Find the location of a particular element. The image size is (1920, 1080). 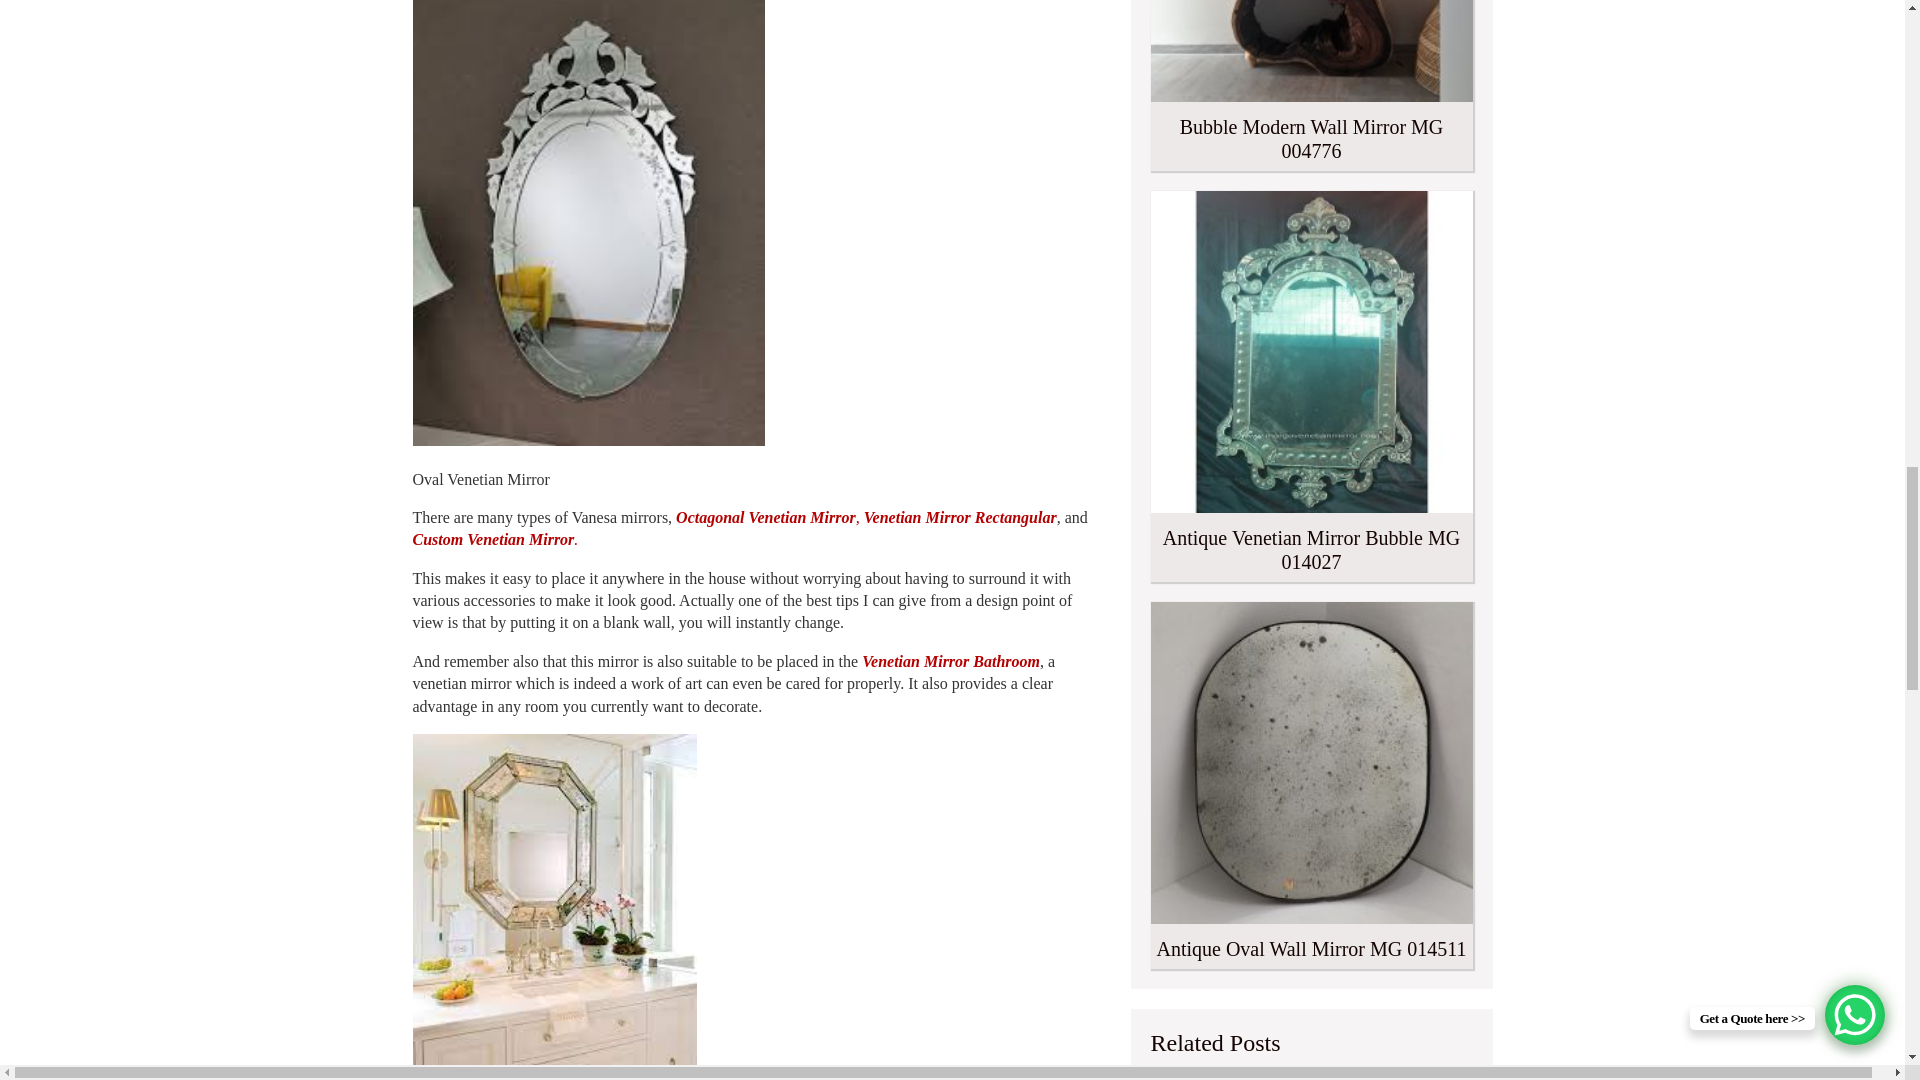

Octagonal Venetian Mirror, is located at coordinates (768, 516).